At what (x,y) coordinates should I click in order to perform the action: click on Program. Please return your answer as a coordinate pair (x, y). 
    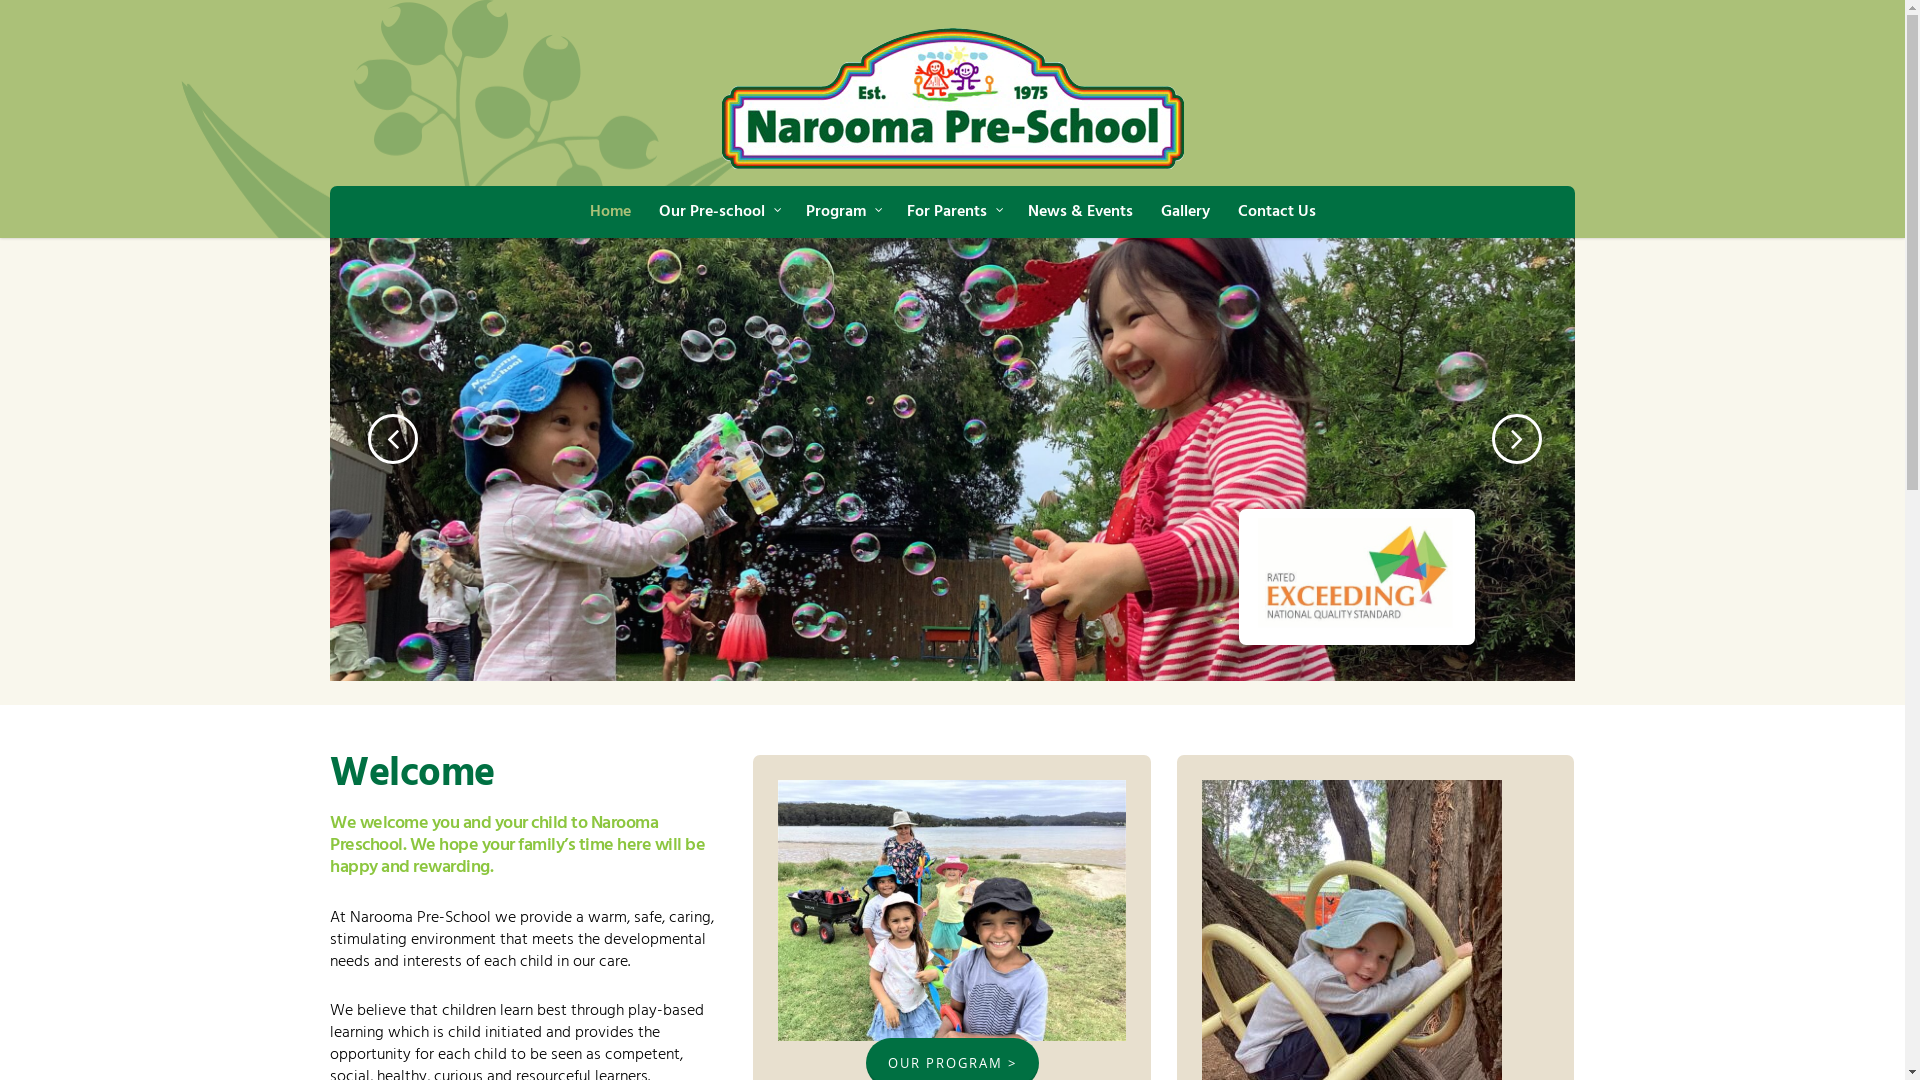
    Looking at the image, I should click on (842, 212).